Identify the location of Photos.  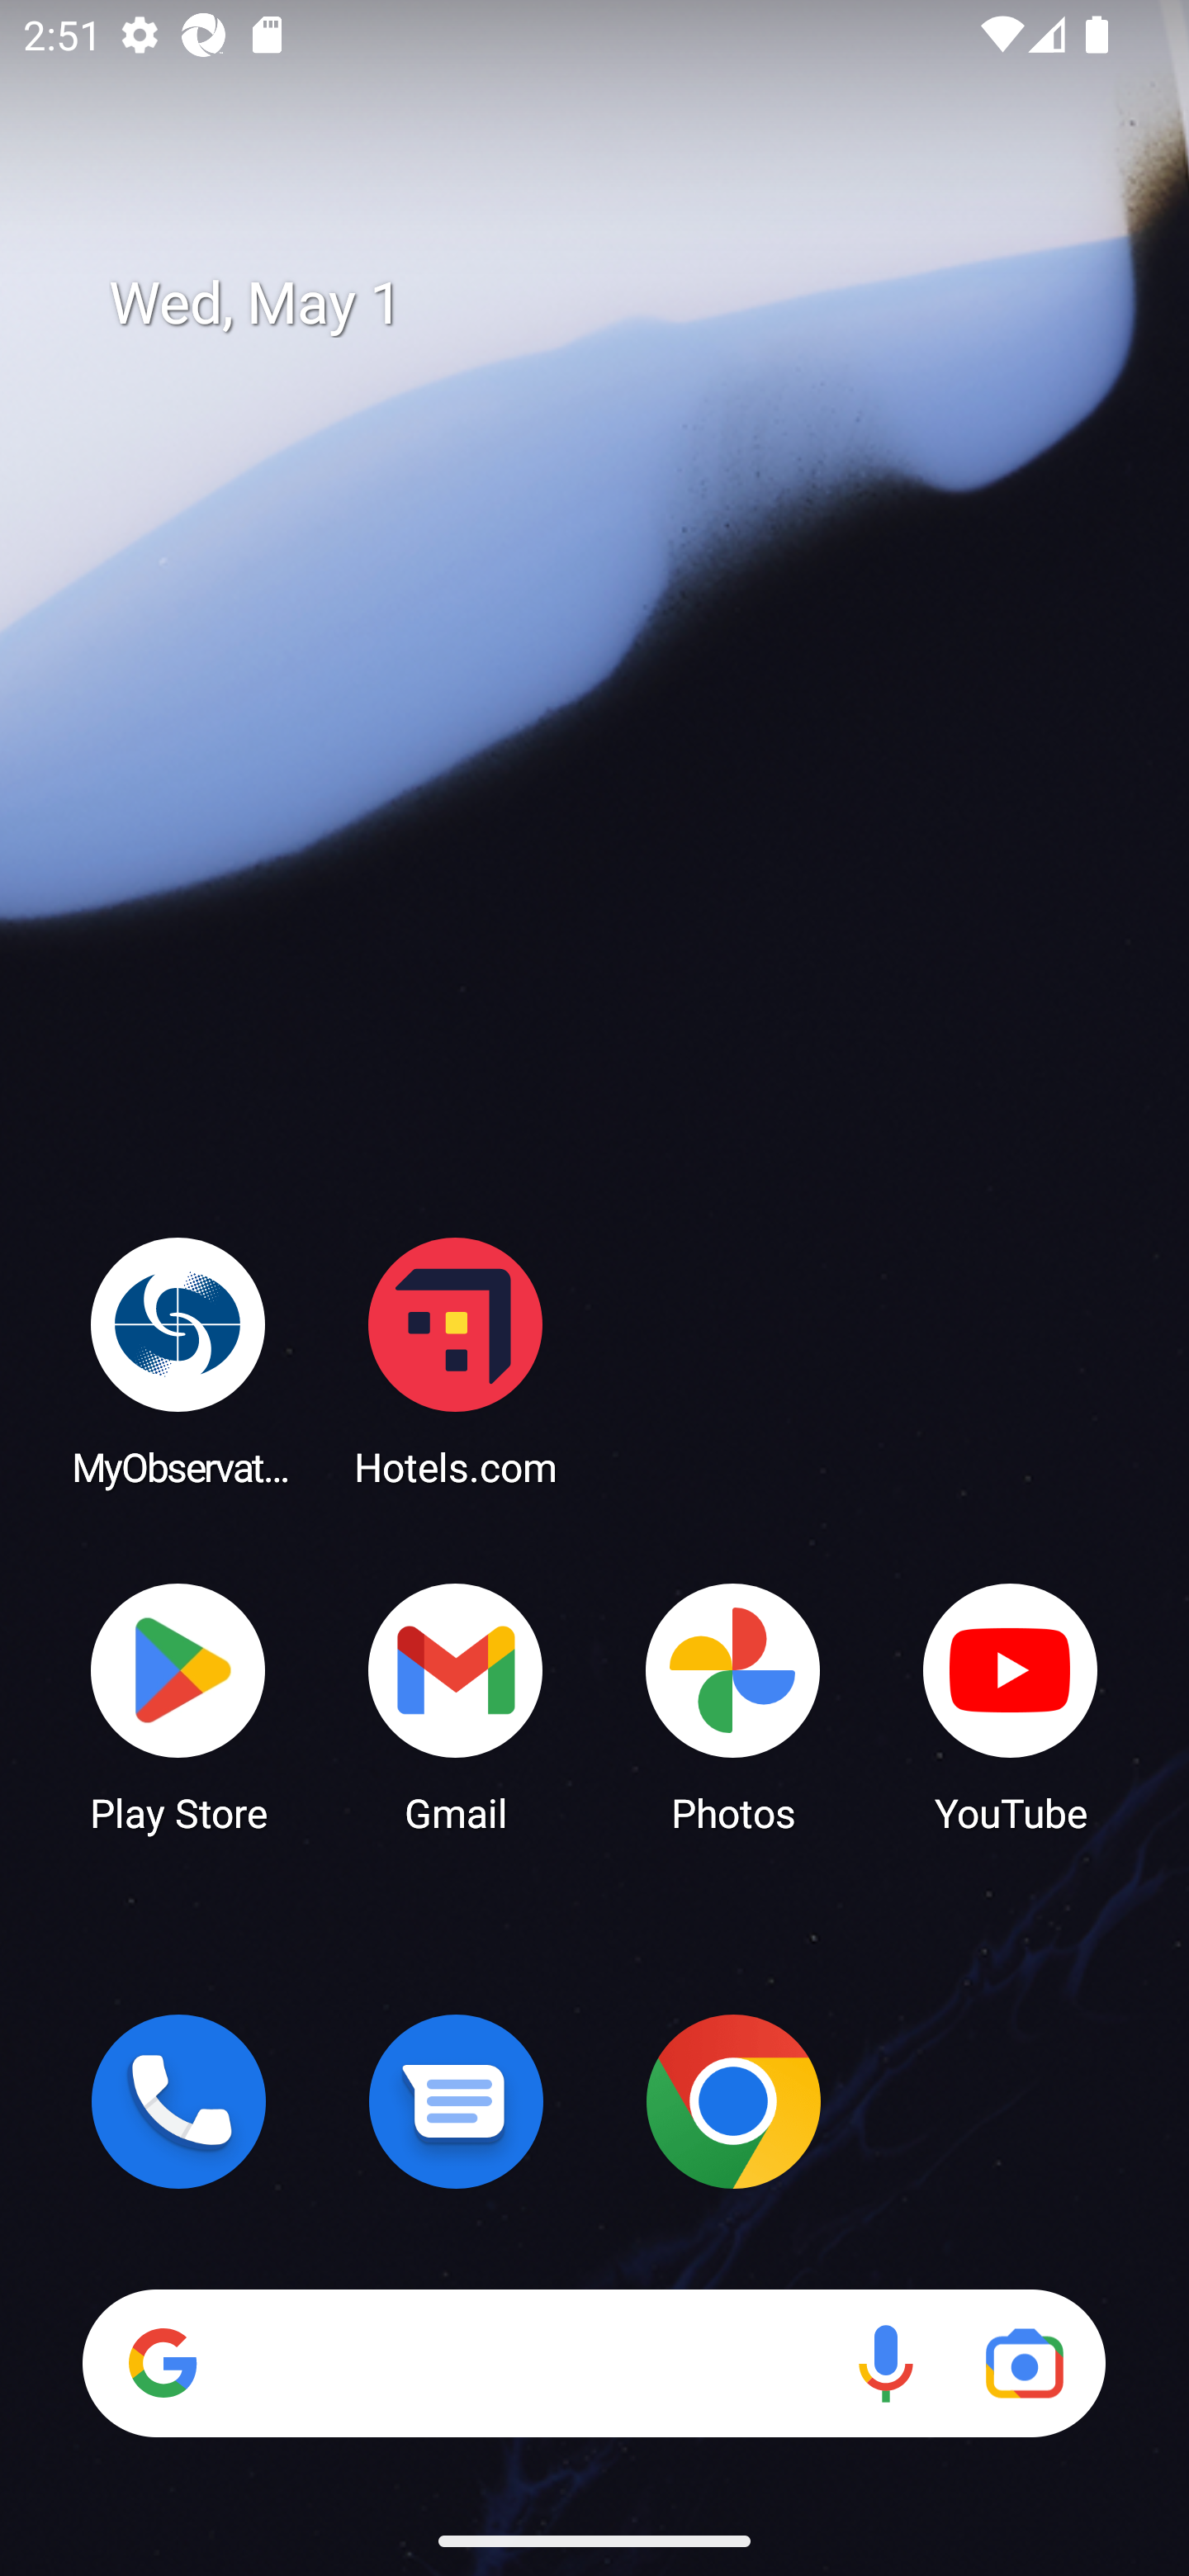
(733, 1706).